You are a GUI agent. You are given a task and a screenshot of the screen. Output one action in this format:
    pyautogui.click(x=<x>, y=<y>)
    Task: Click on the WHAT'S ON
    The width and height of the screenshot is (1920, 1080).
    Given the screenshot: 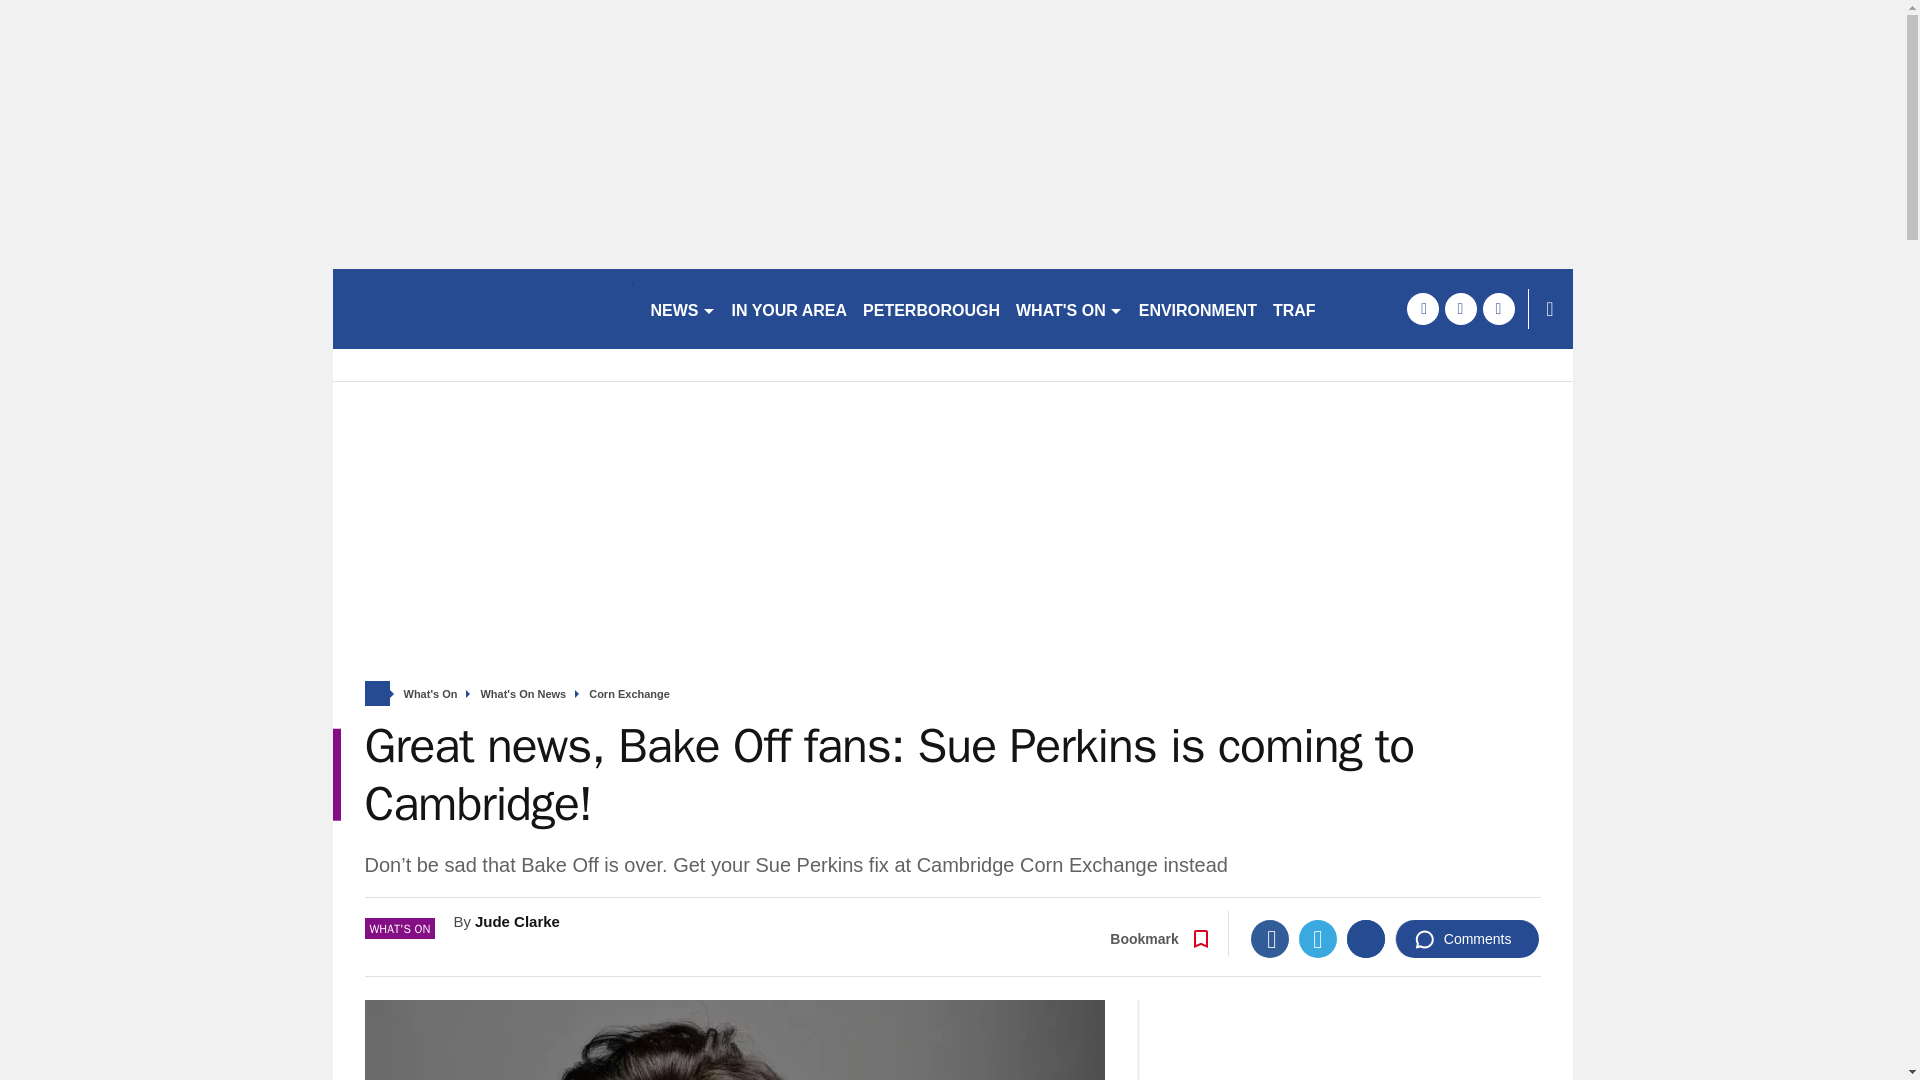 What is the action you would take?
    pyautogui.click(x=1069, y=308)
    